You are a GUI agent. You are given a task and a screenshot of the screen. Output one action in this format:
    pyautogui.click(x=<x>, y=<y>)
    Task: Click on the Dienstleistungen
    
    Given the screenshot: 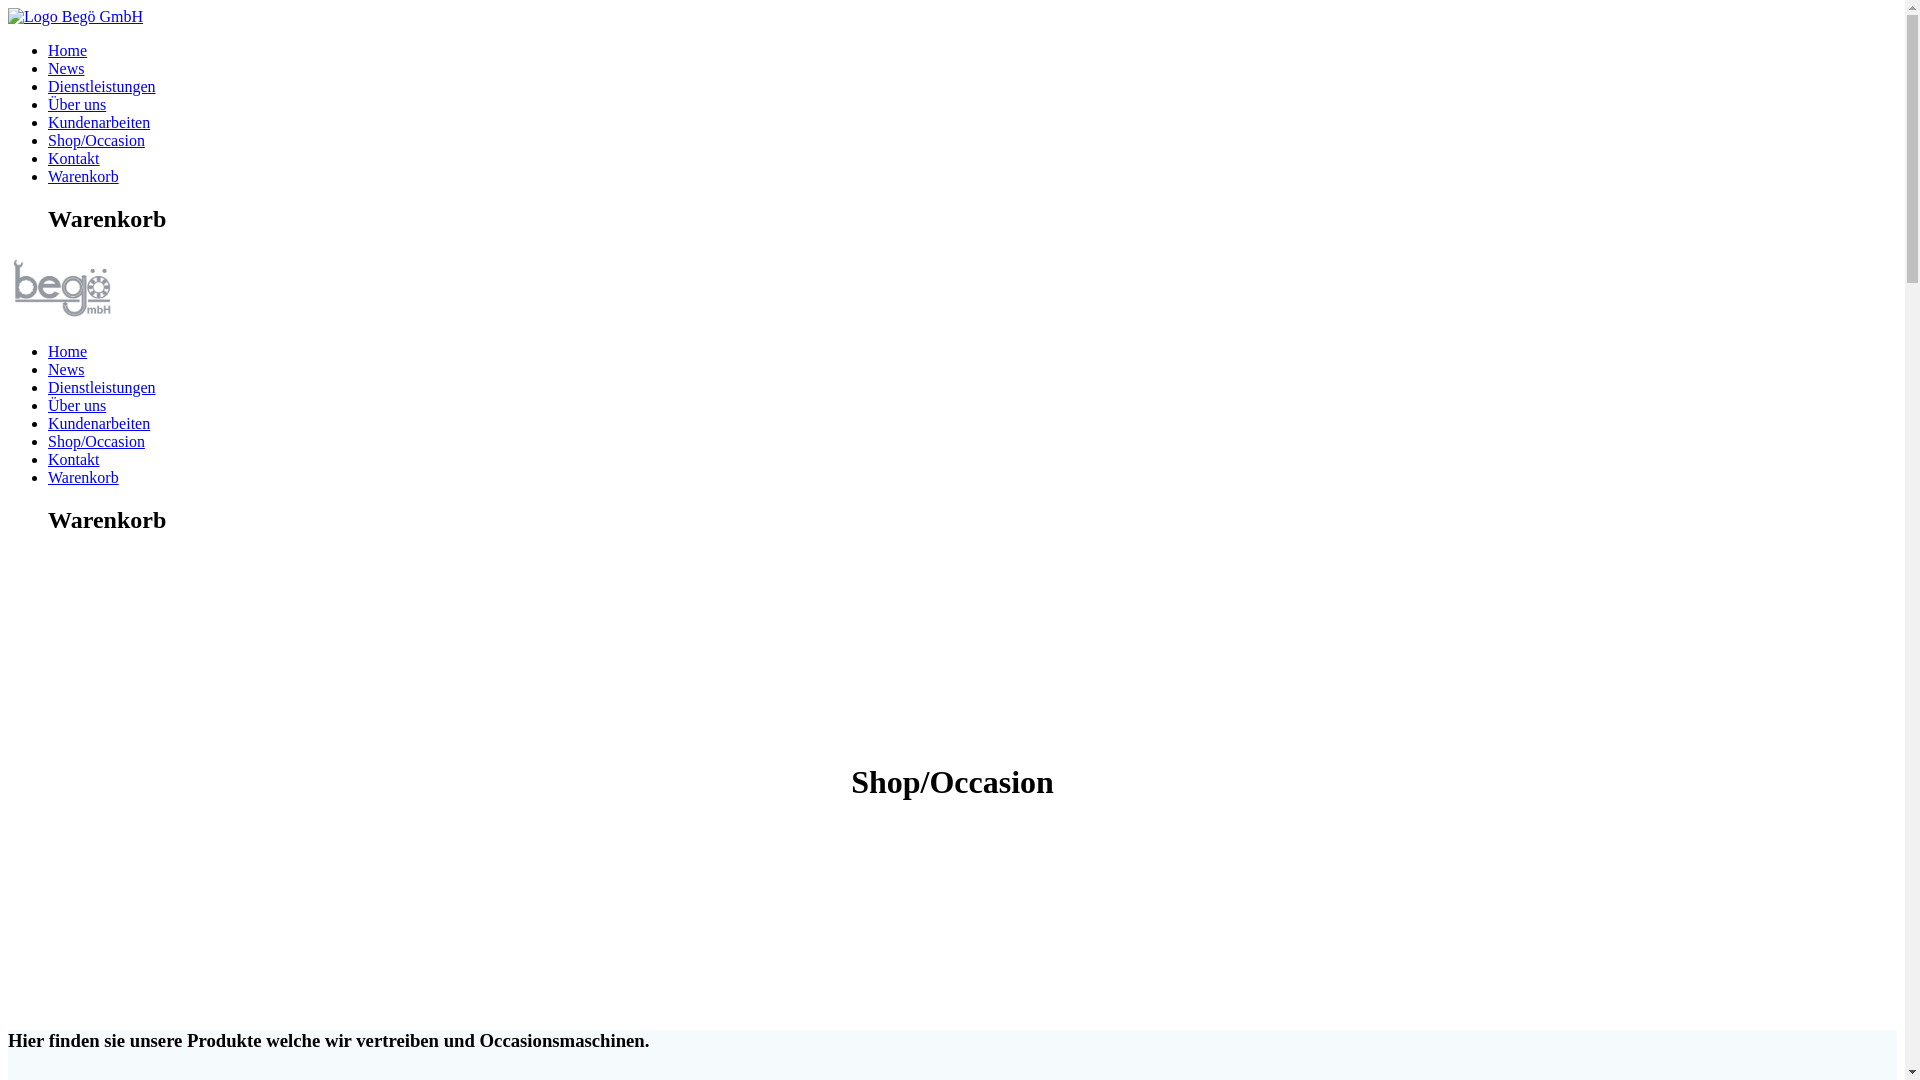 What is the action you would take?
    pyautogui.click(x=102, y=388)
    